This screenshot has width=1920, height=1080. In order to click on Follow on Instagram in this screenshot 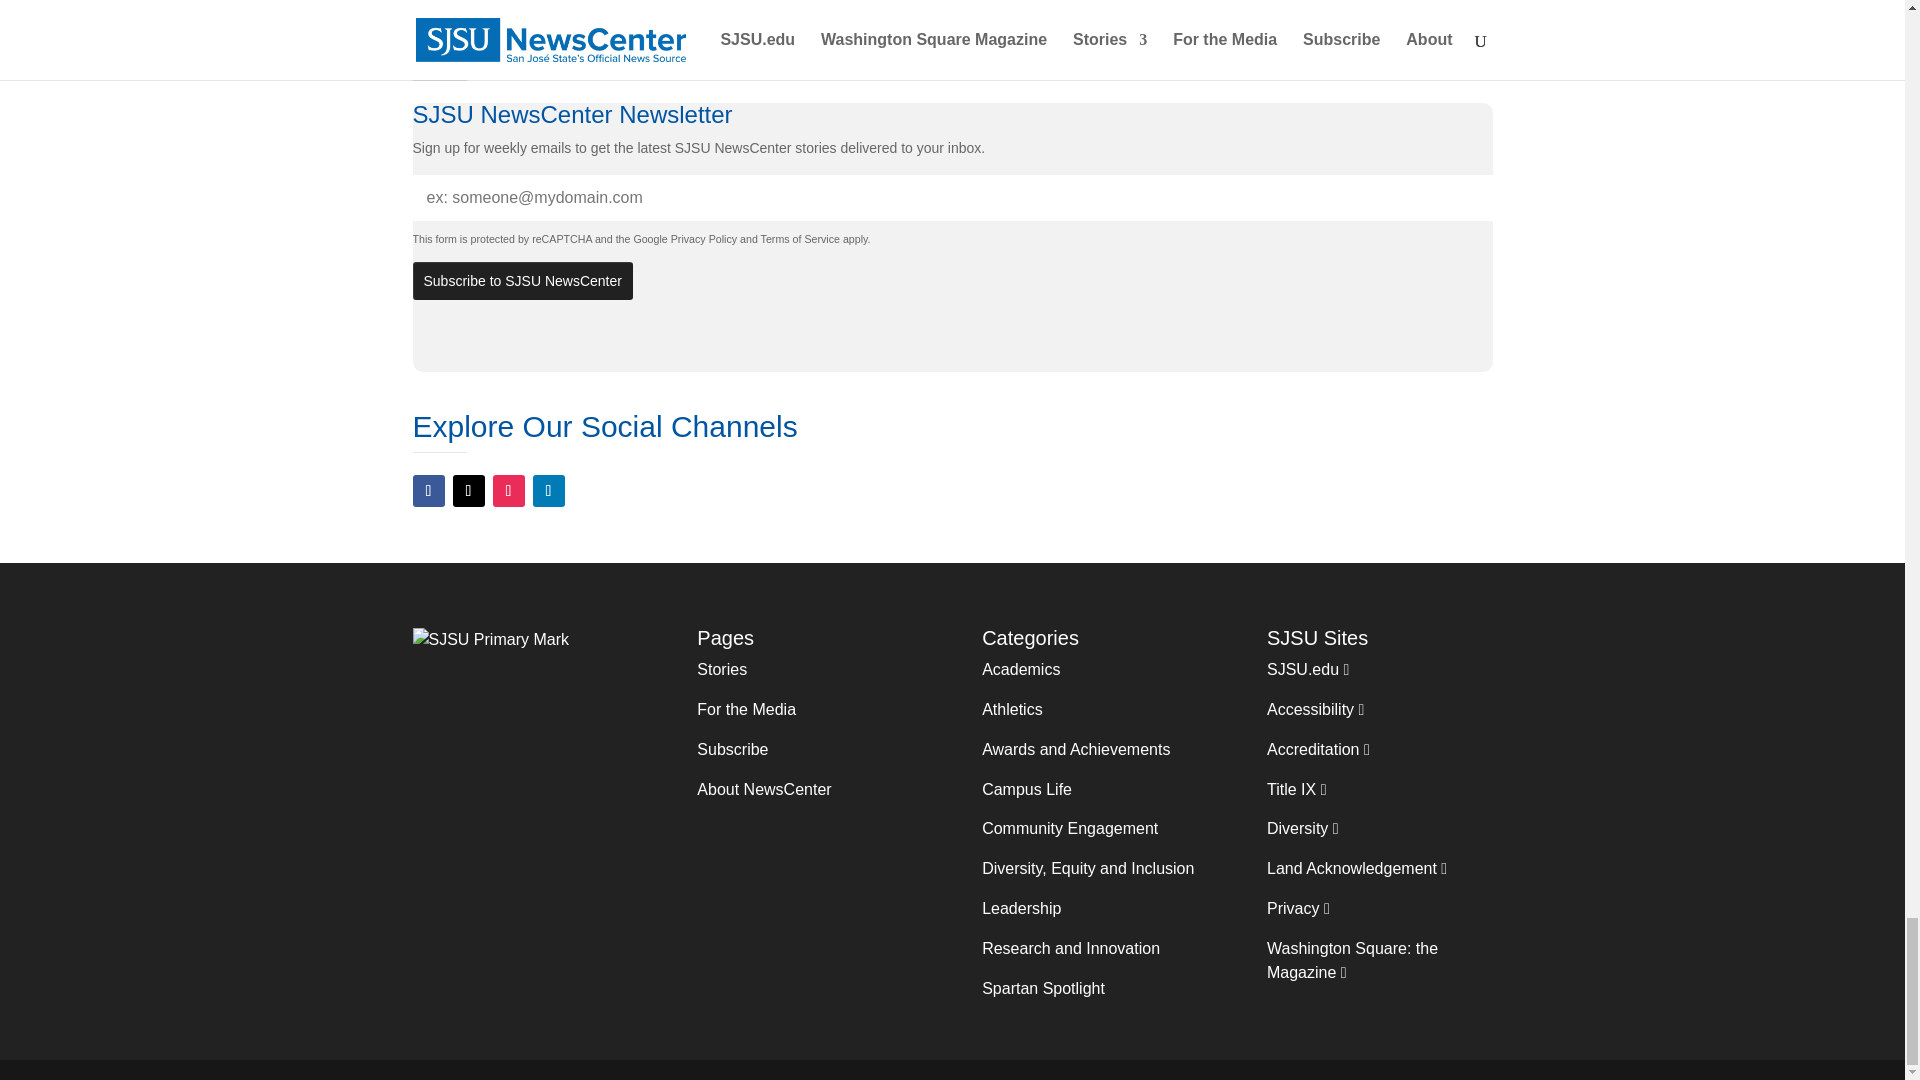, I will do `click(508, 490)`.